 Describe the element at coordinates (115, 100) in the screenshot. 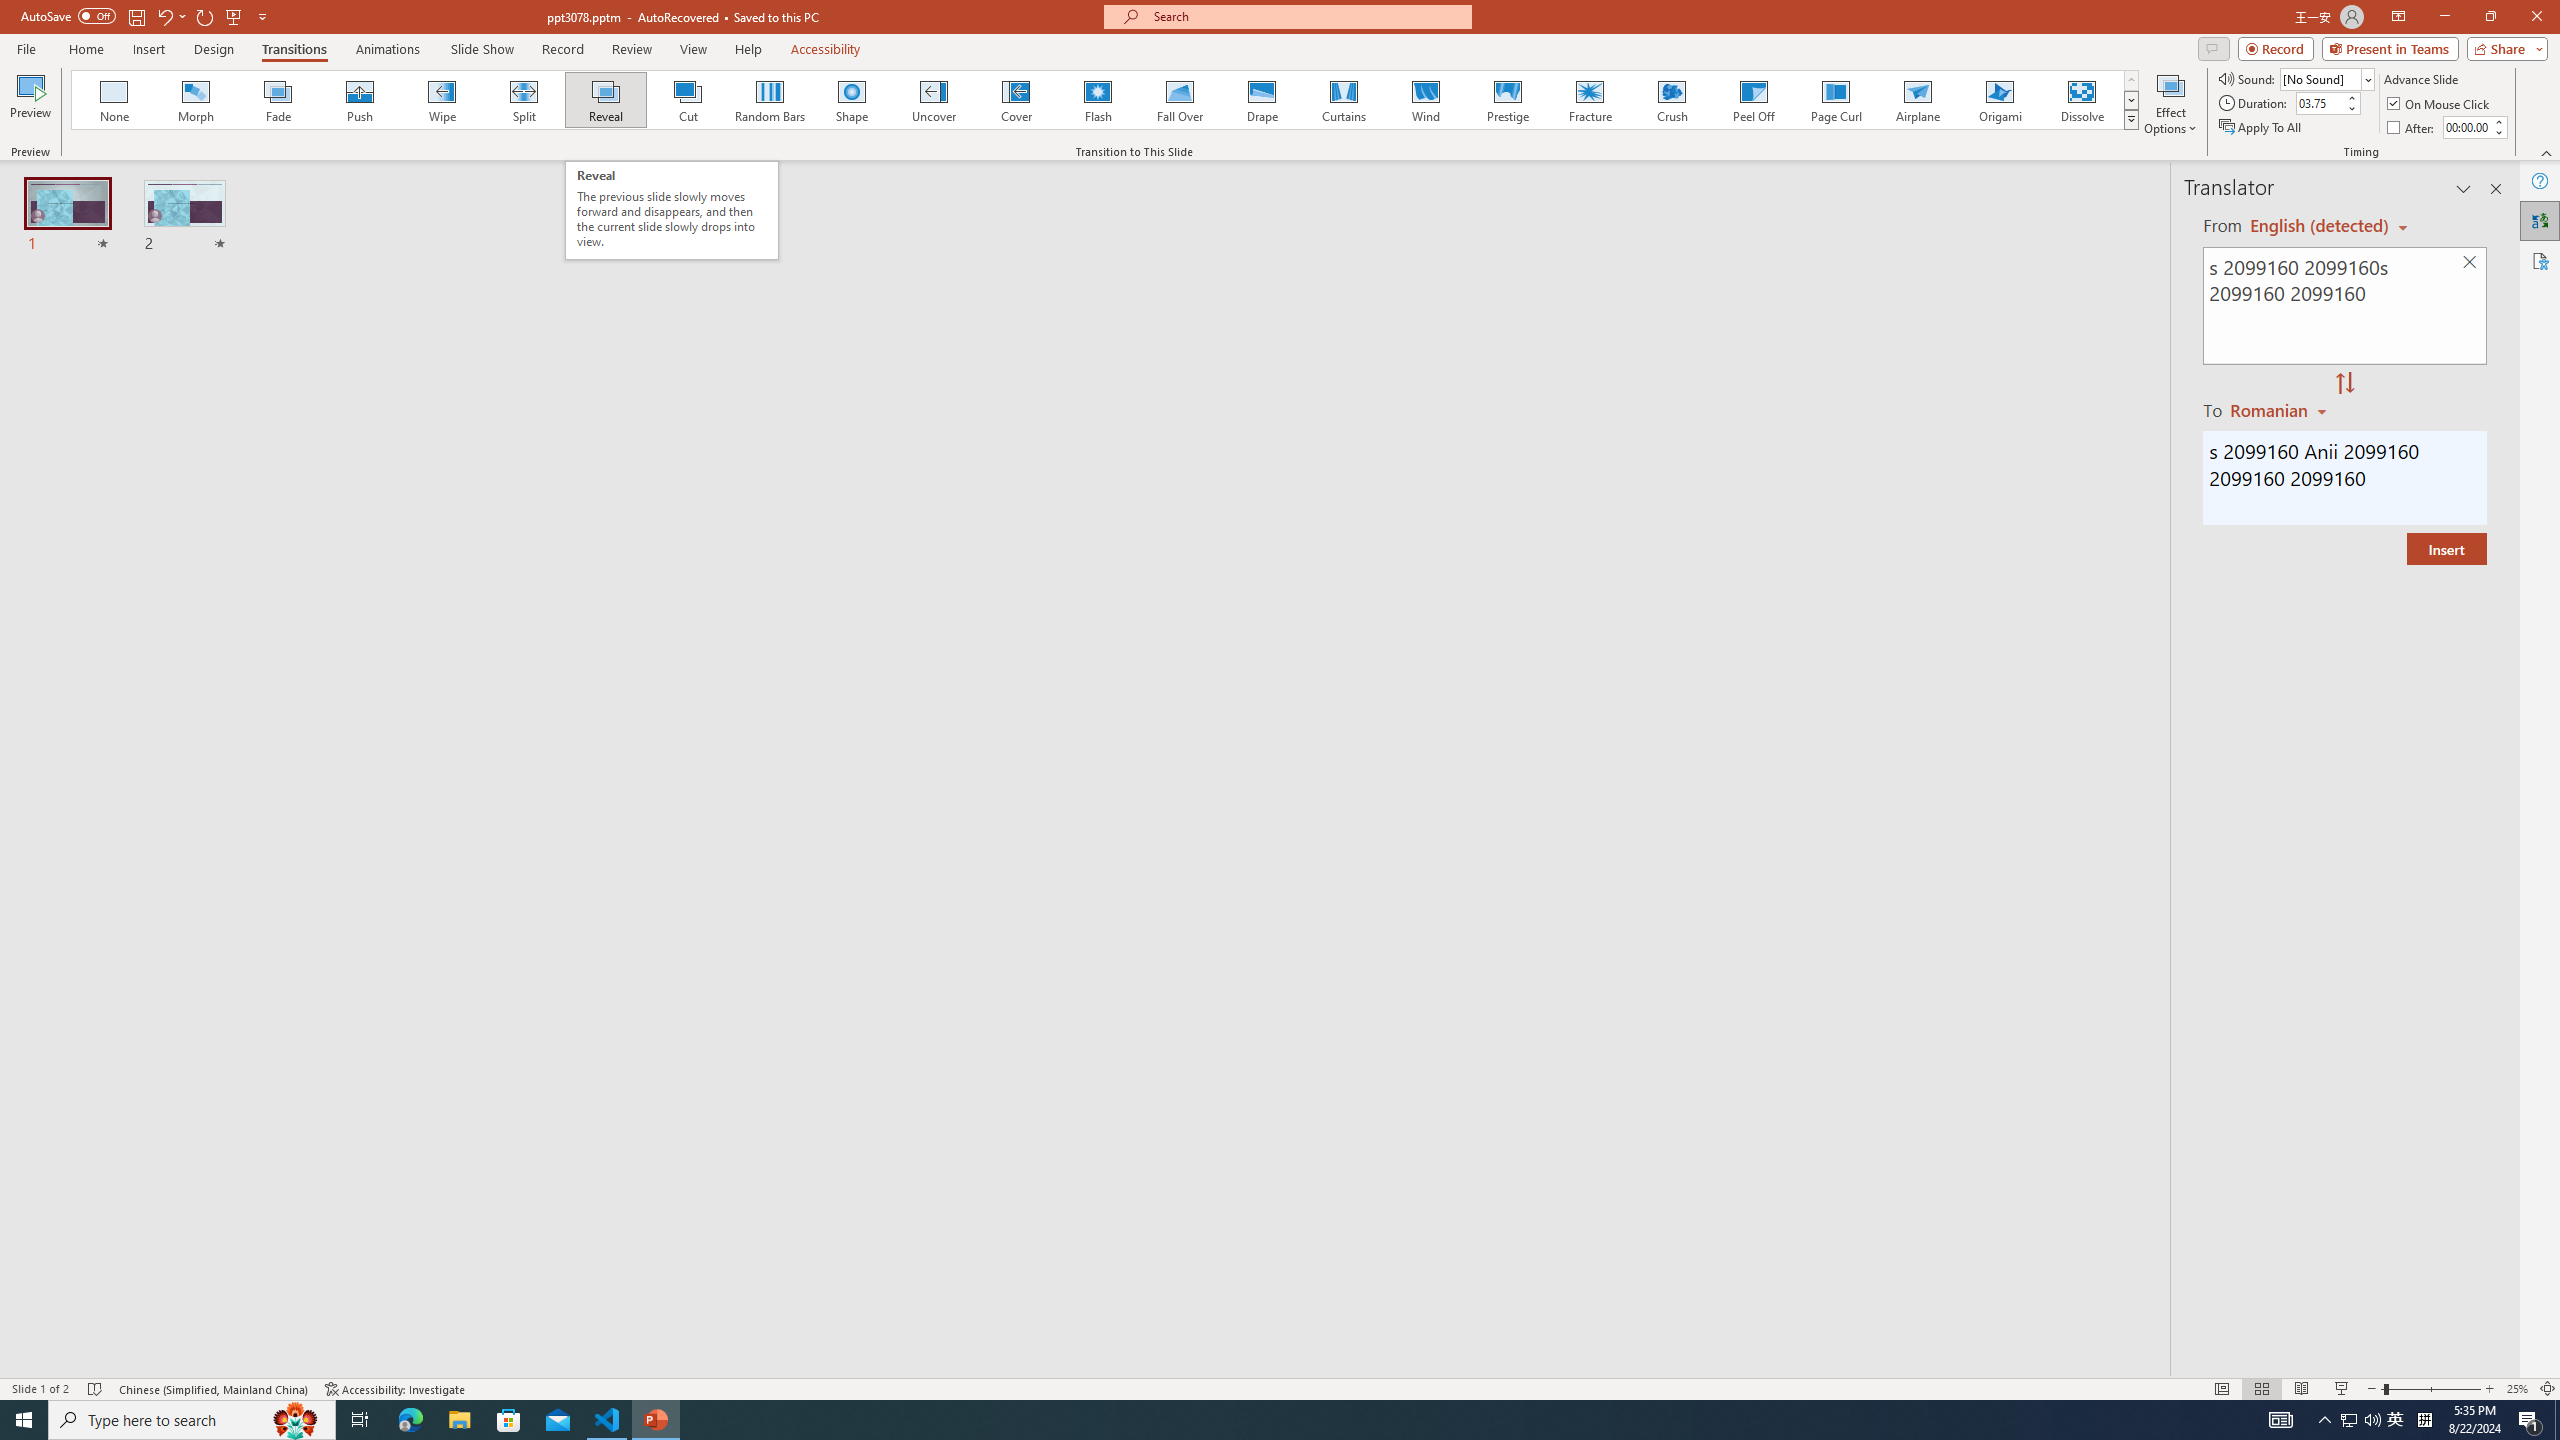

I see `None` at that location.